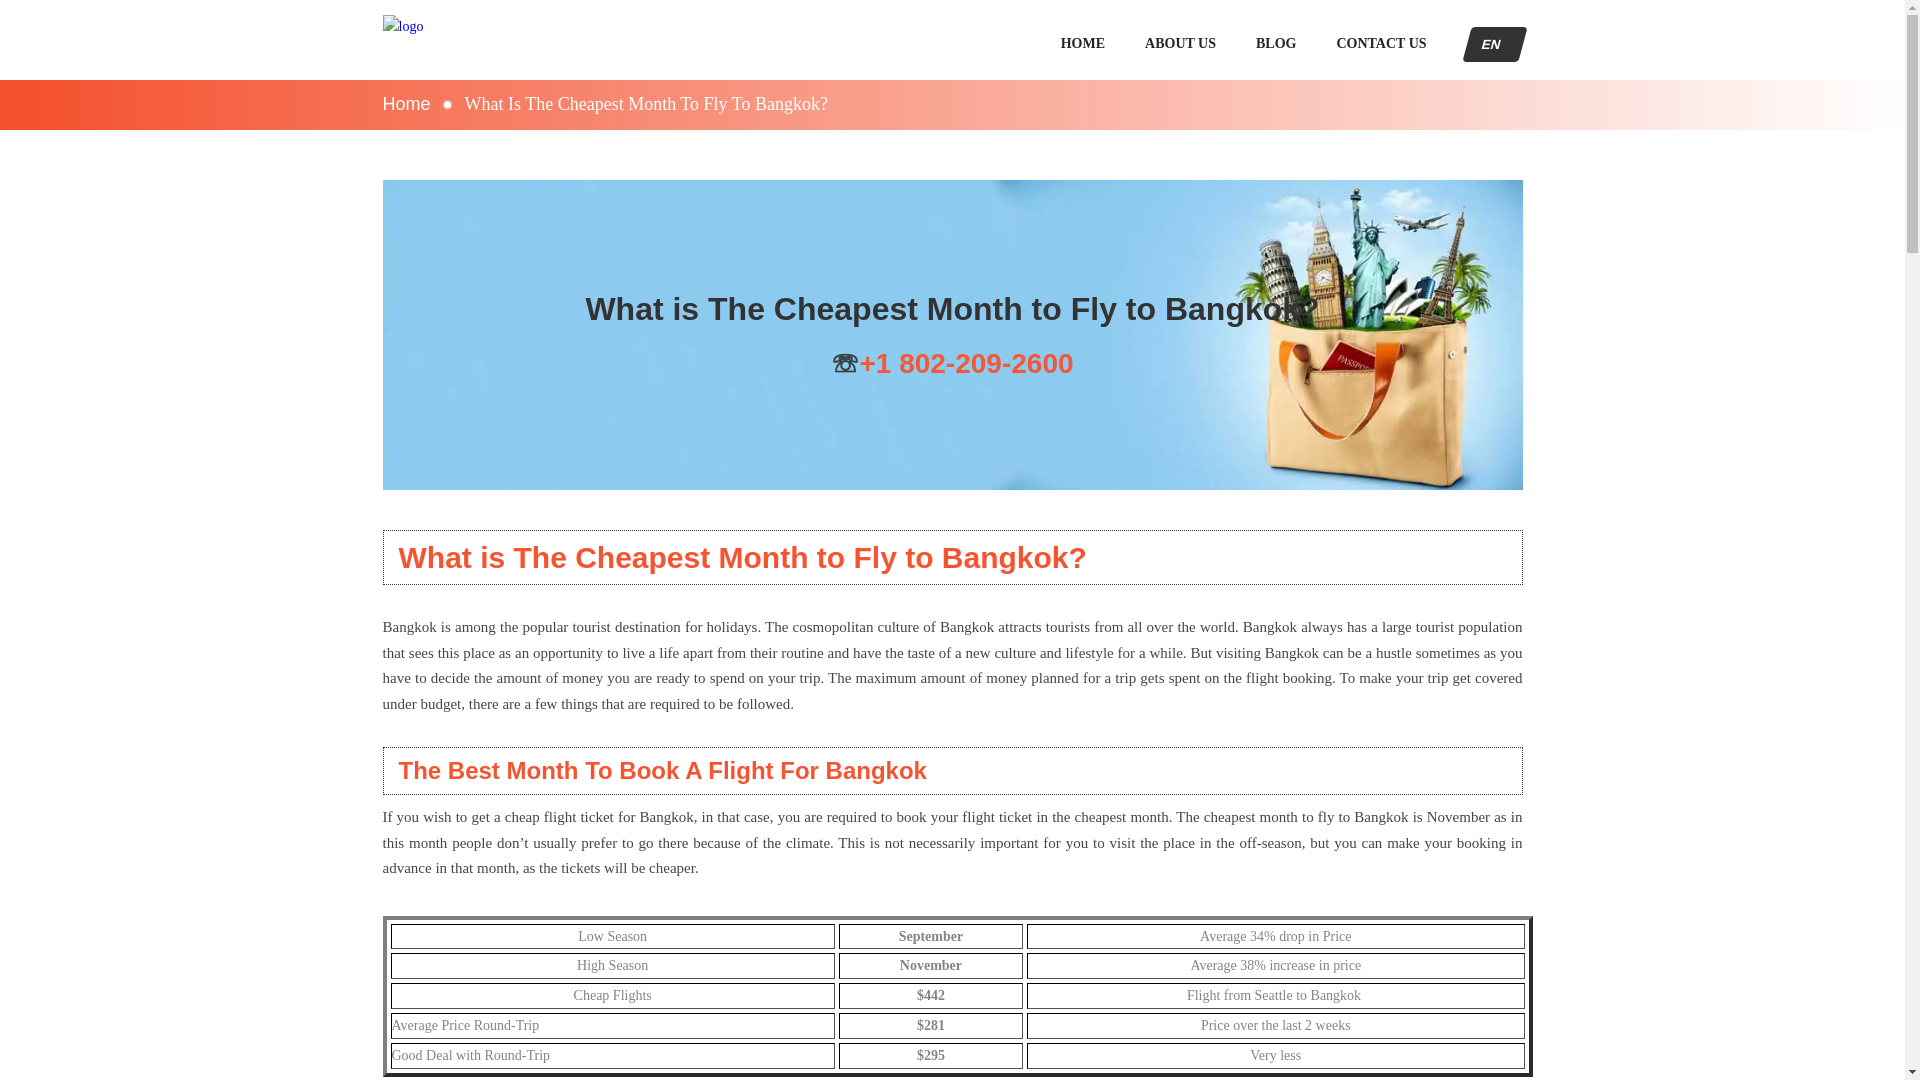 The height and width of the screenshot is (1080, 1920). Describe the element at coordinates (456, 40) in the screenshot. I see `Home` at that location.